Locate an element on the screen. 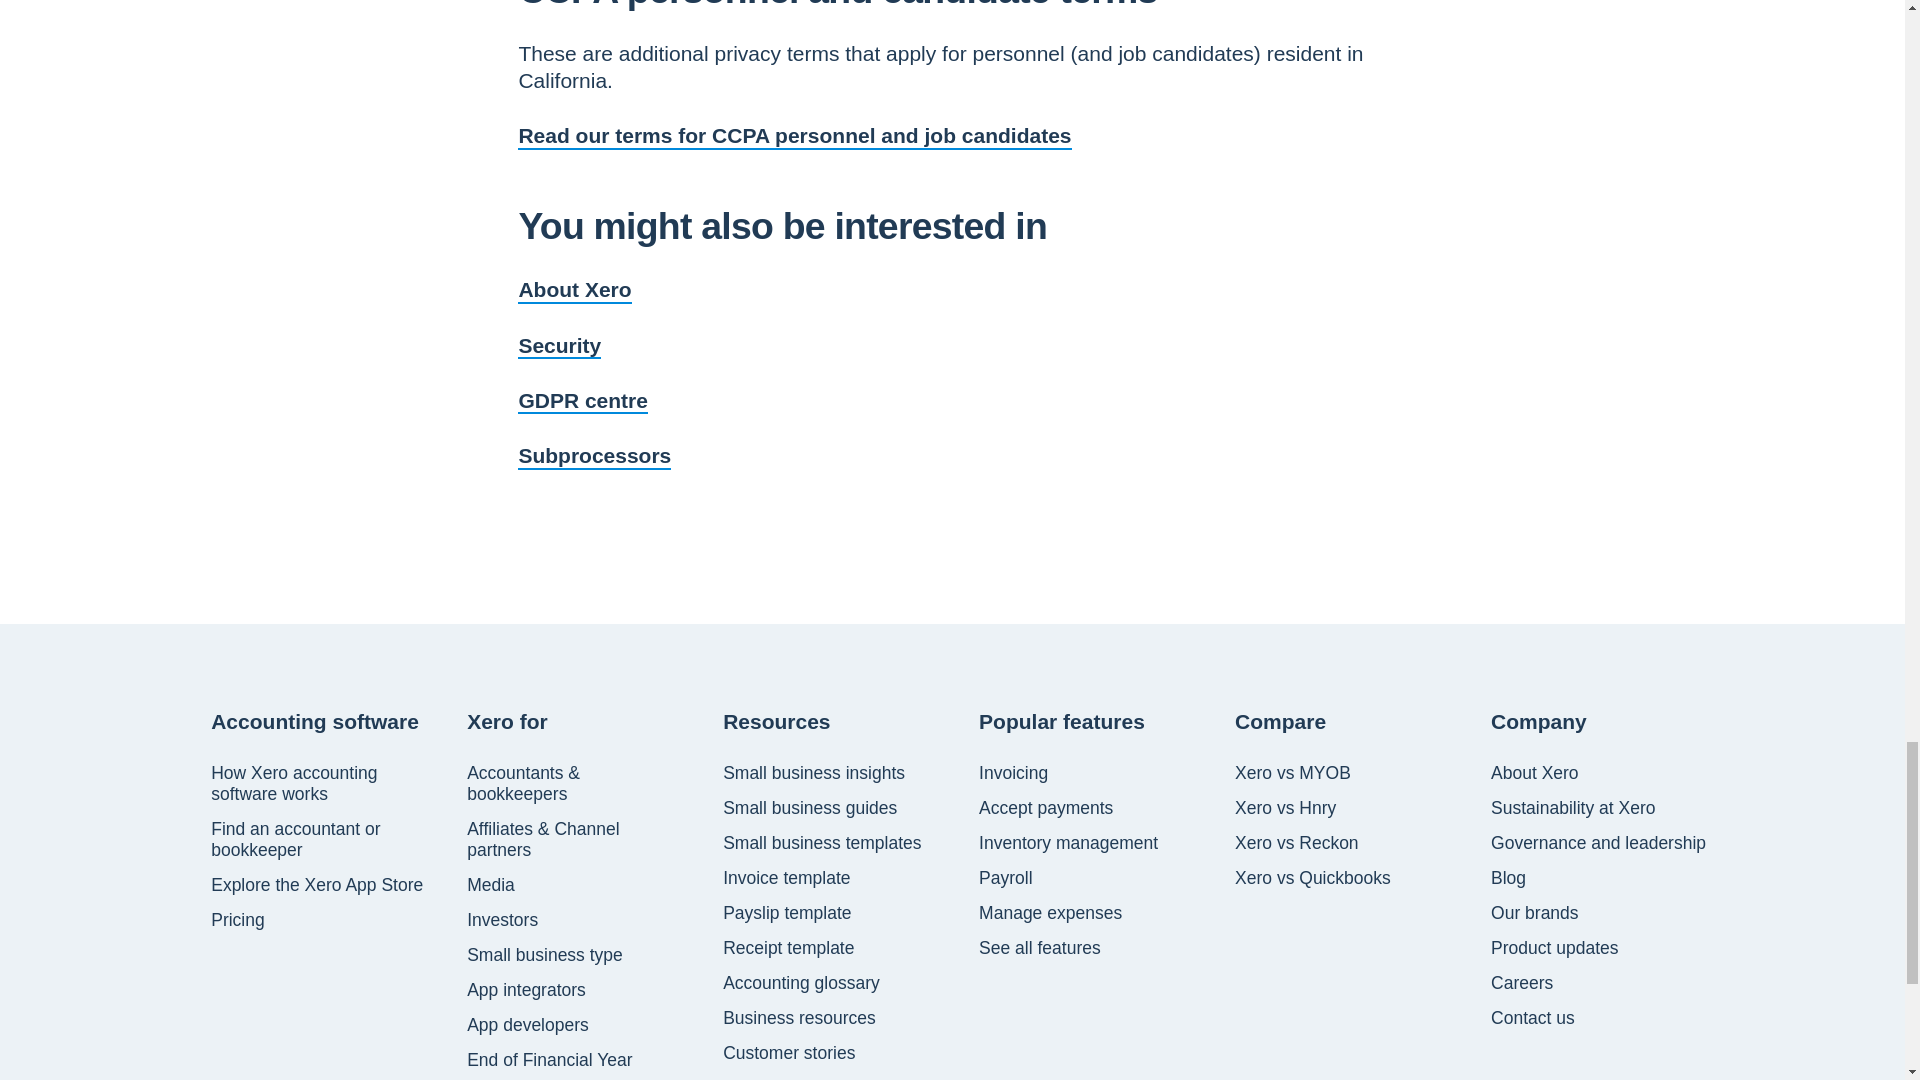  App integrators is located at coordinates (526, 990).